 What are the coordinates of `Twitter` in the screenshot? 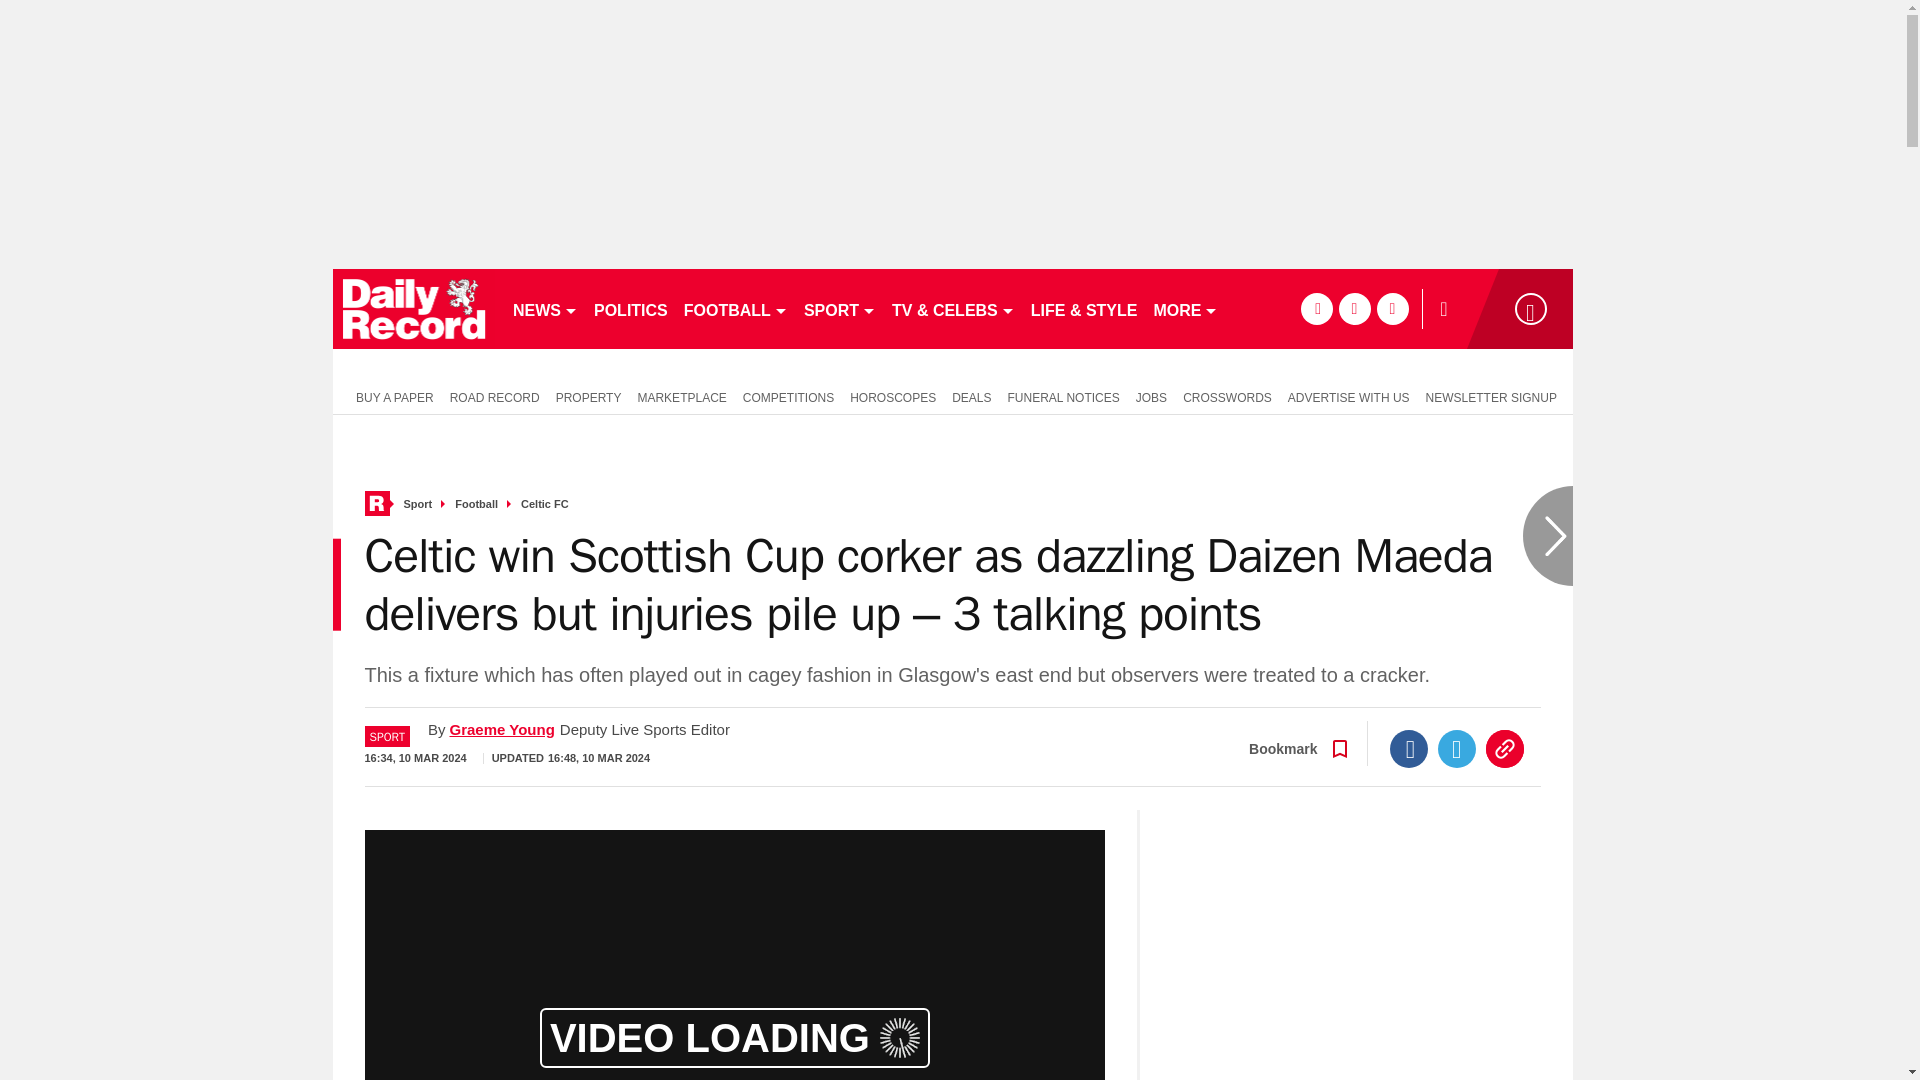 It's located at (1457, 748).